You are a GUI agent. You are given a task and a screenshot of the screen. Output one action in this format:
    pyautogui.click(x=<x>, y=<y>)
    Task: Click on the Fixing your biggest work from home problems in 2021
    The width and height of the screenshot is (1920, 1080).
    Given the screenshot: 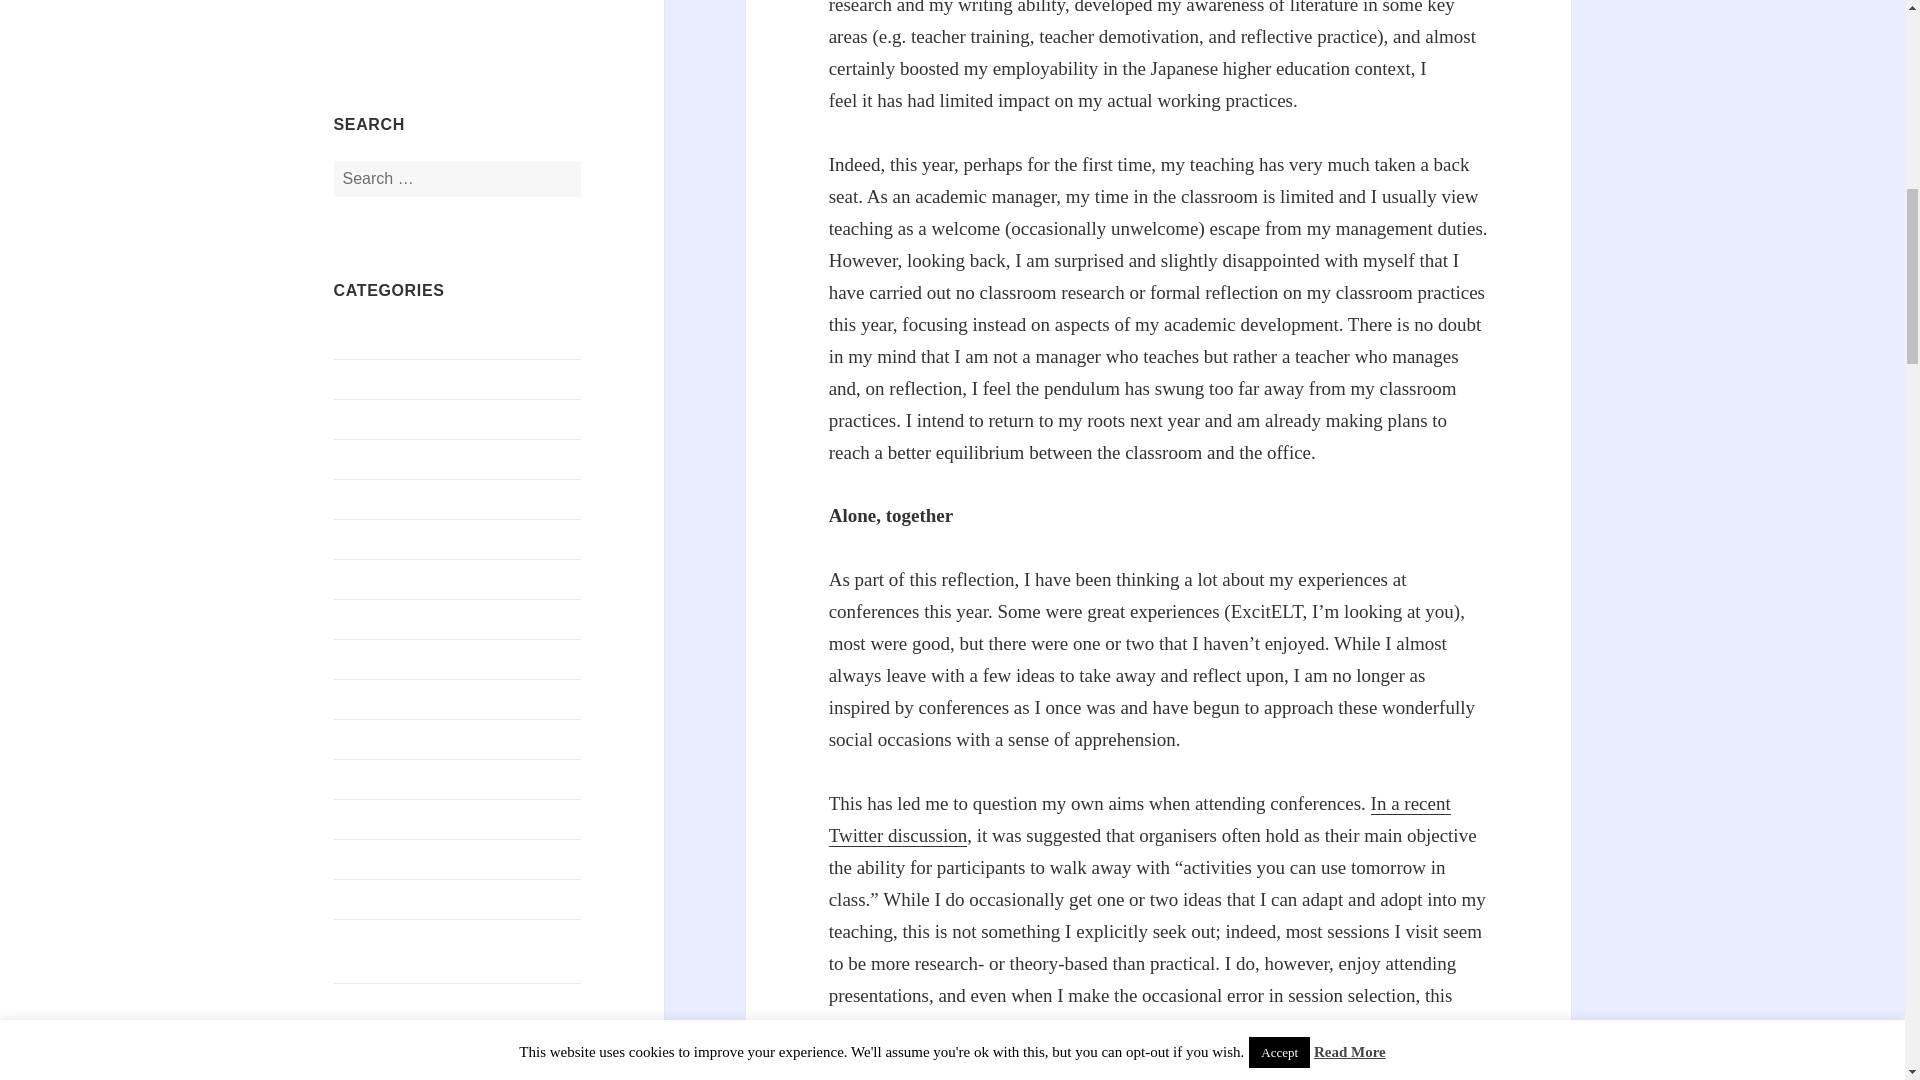 What is the action you would take?
    pyautogui.click(x=452, y=12)
    